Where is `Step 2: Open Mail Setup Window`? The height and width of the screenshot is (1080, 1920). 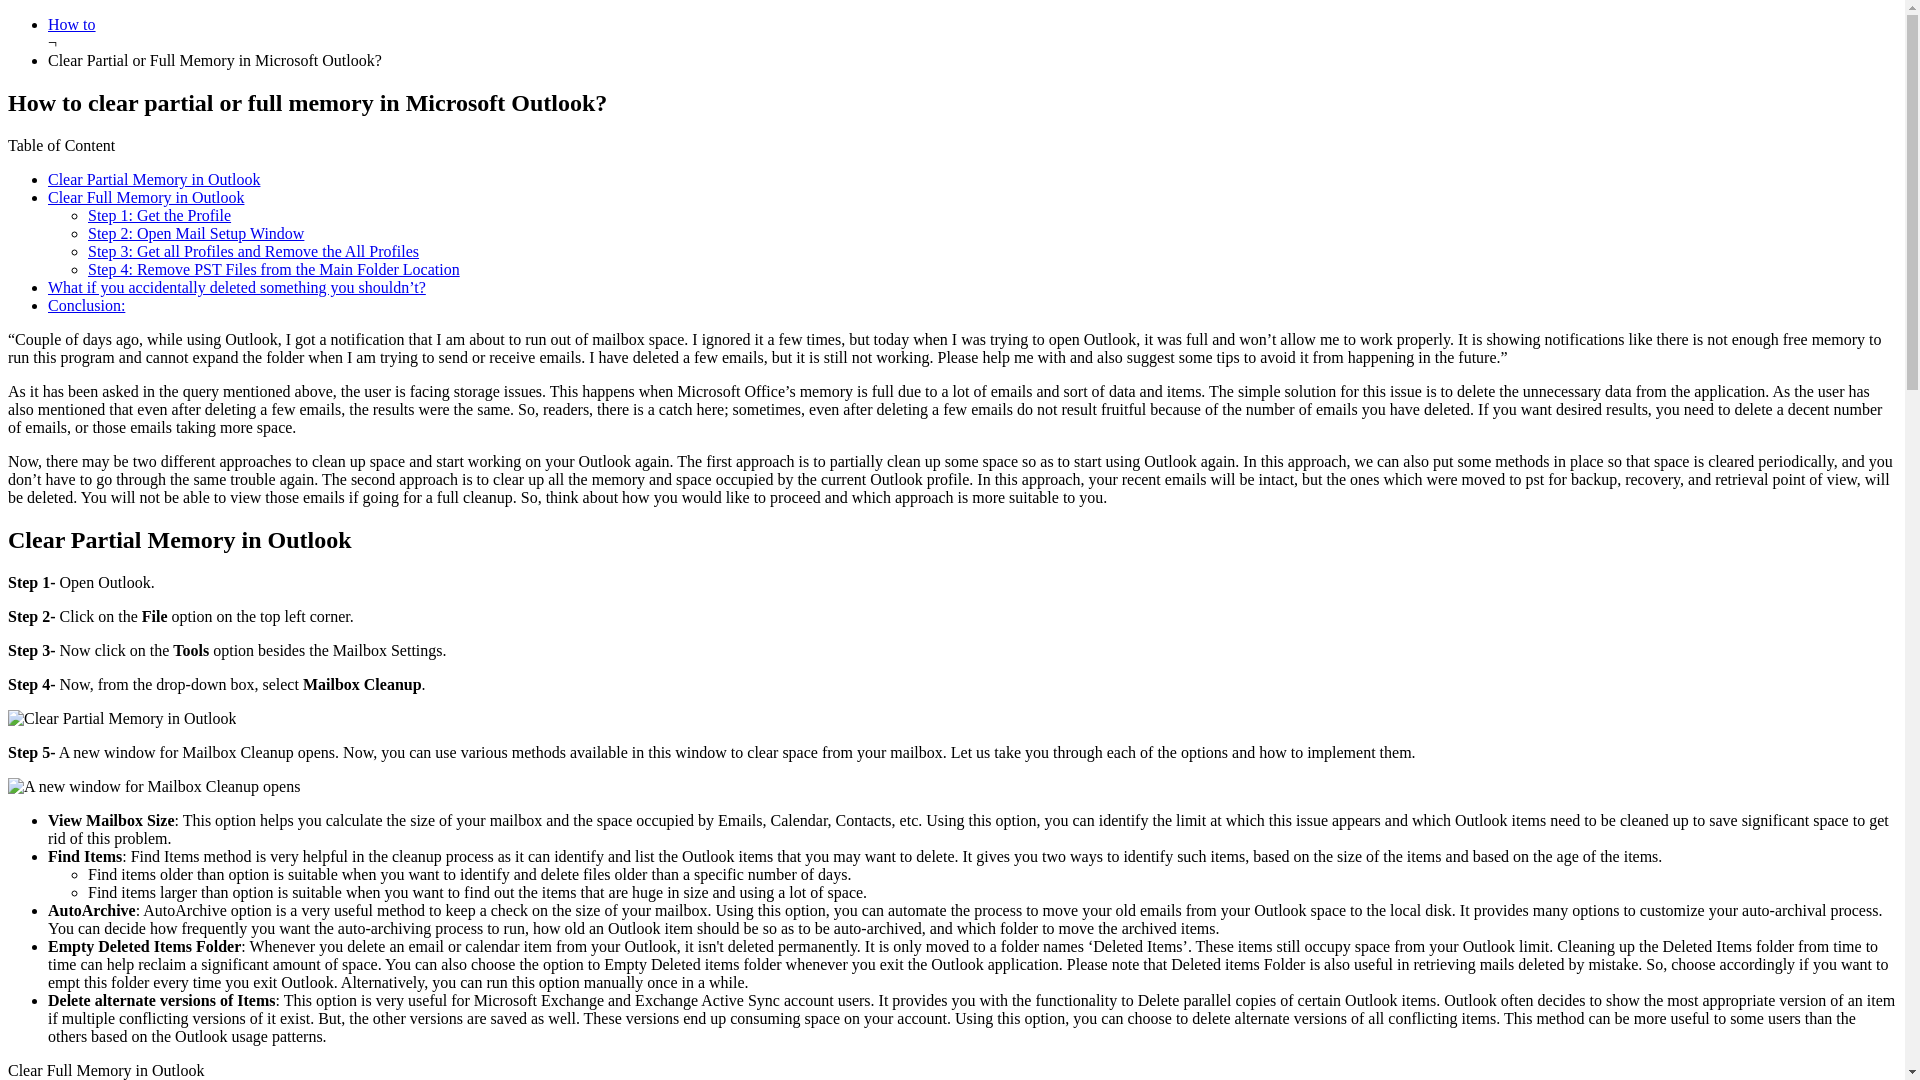 Step 2: Open Mail Setup Window is located at coordinates (196, 232).